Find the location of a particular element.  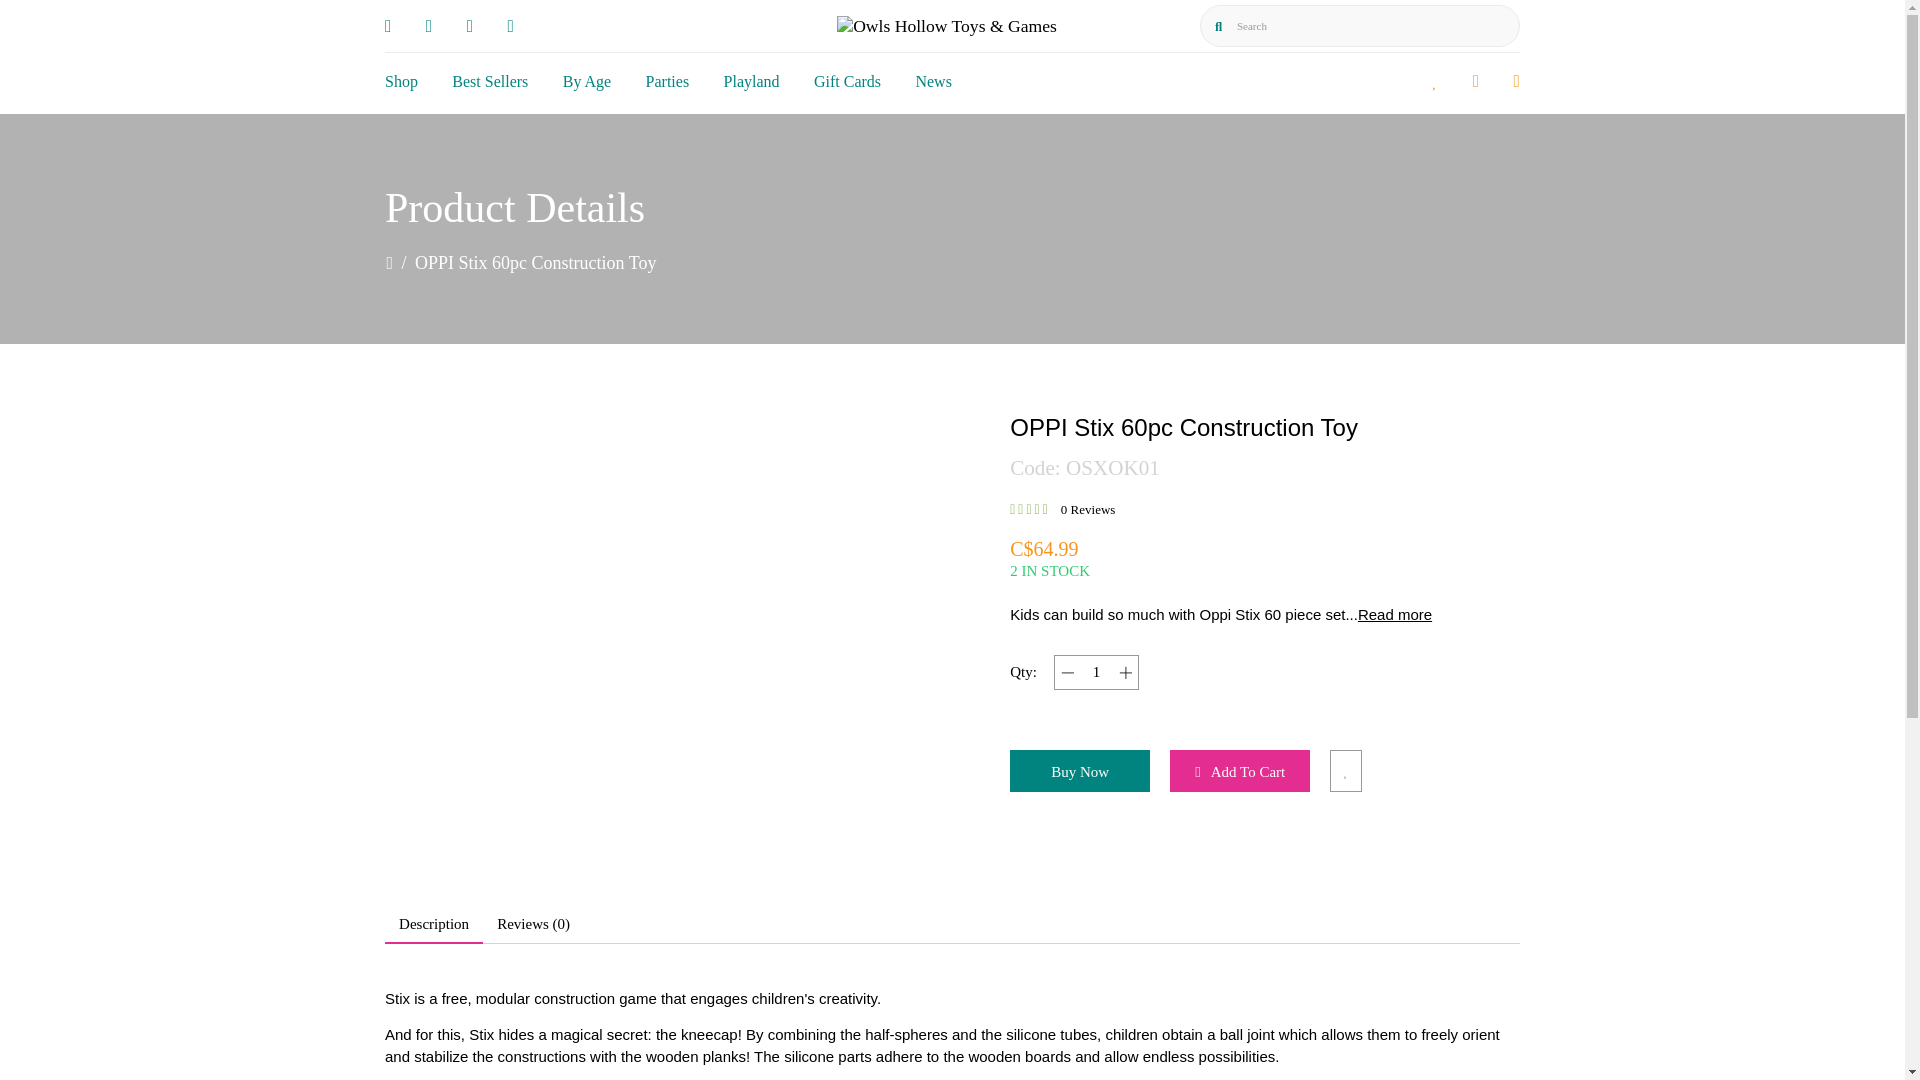

by age is located at coordinates (586, 80).